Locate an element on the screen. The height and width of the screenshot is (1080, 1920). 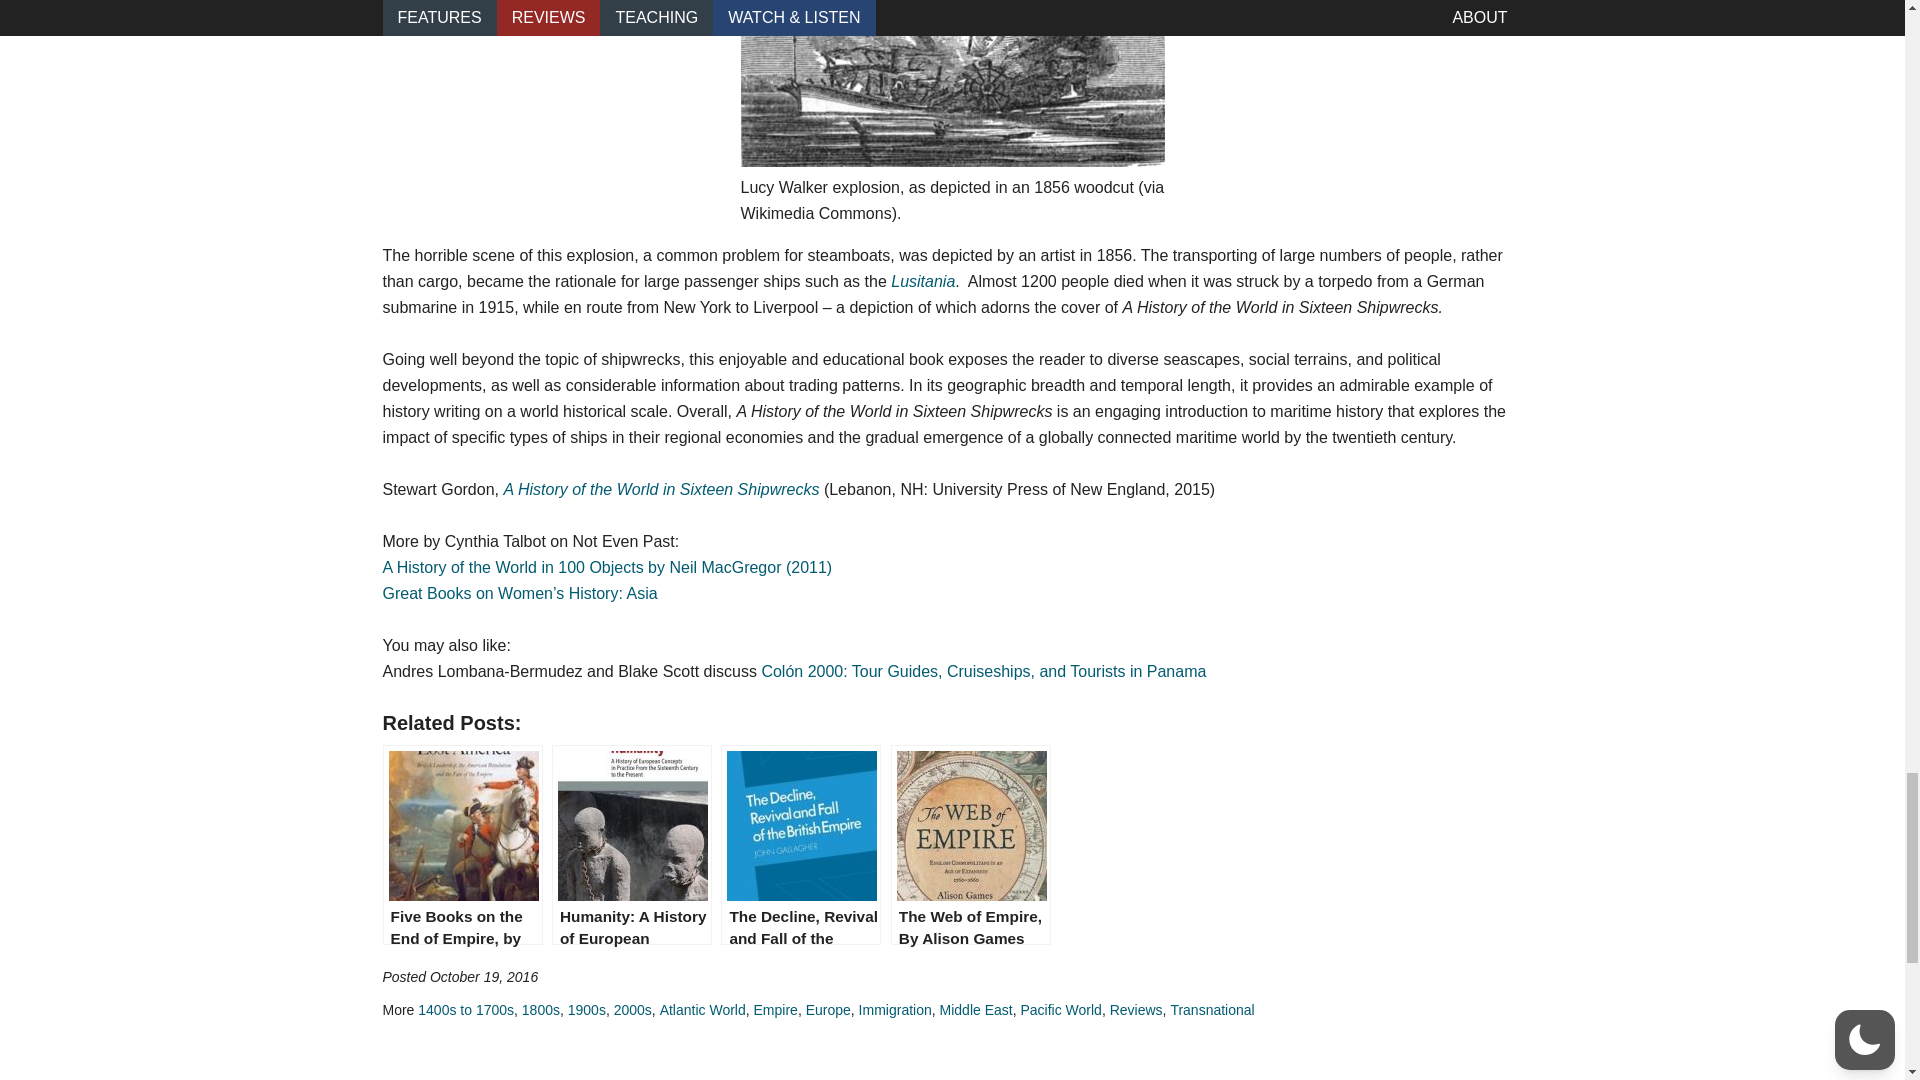
1900s is located at coordinates (587, 1010).